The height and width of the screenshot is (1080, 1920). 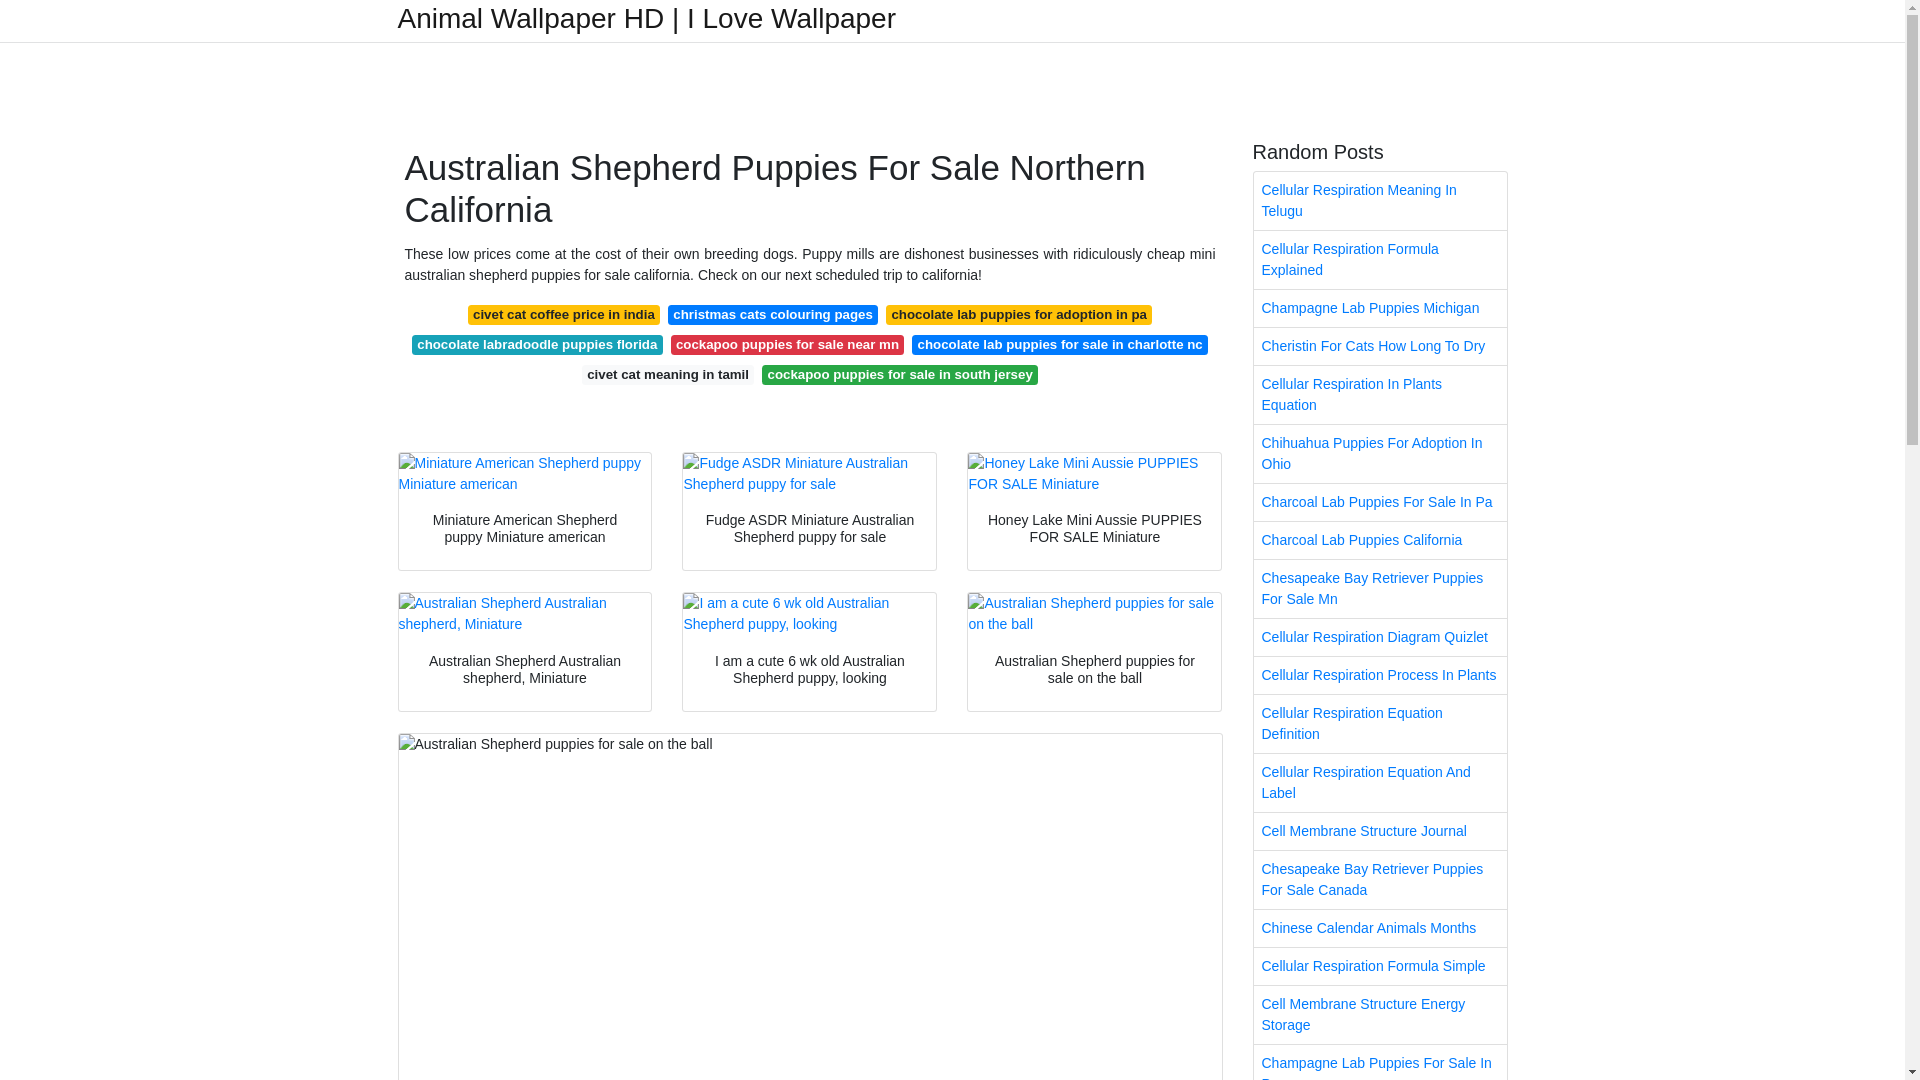 What do you see at coordinates (1380, 502) in the screenshot?
I see `Charcoal Lab Puppies For Sale In Pa` at bounding box center [1380, 502].